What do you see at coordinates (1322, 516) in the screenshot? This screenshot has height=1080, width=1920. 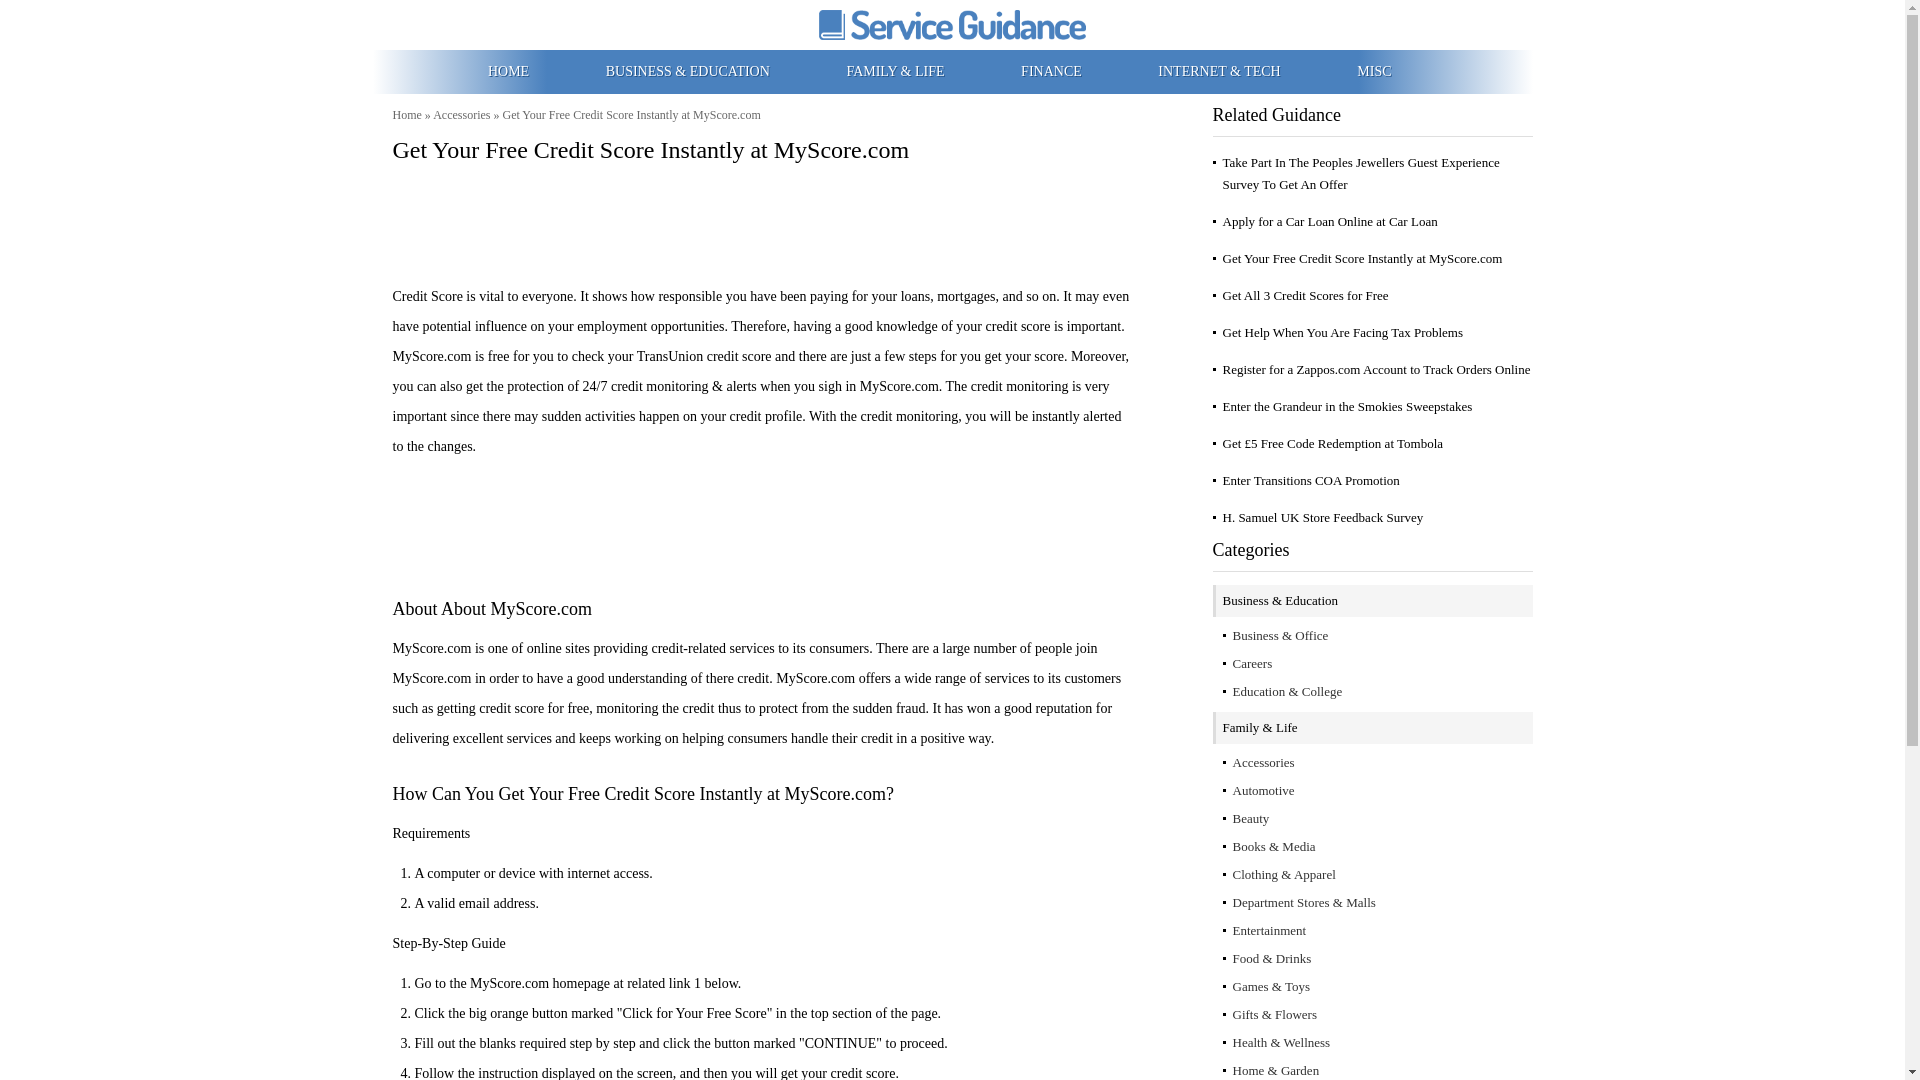 I see `H. Samuel UK Store Feedback Survey` at bounding box center [1322, 516].